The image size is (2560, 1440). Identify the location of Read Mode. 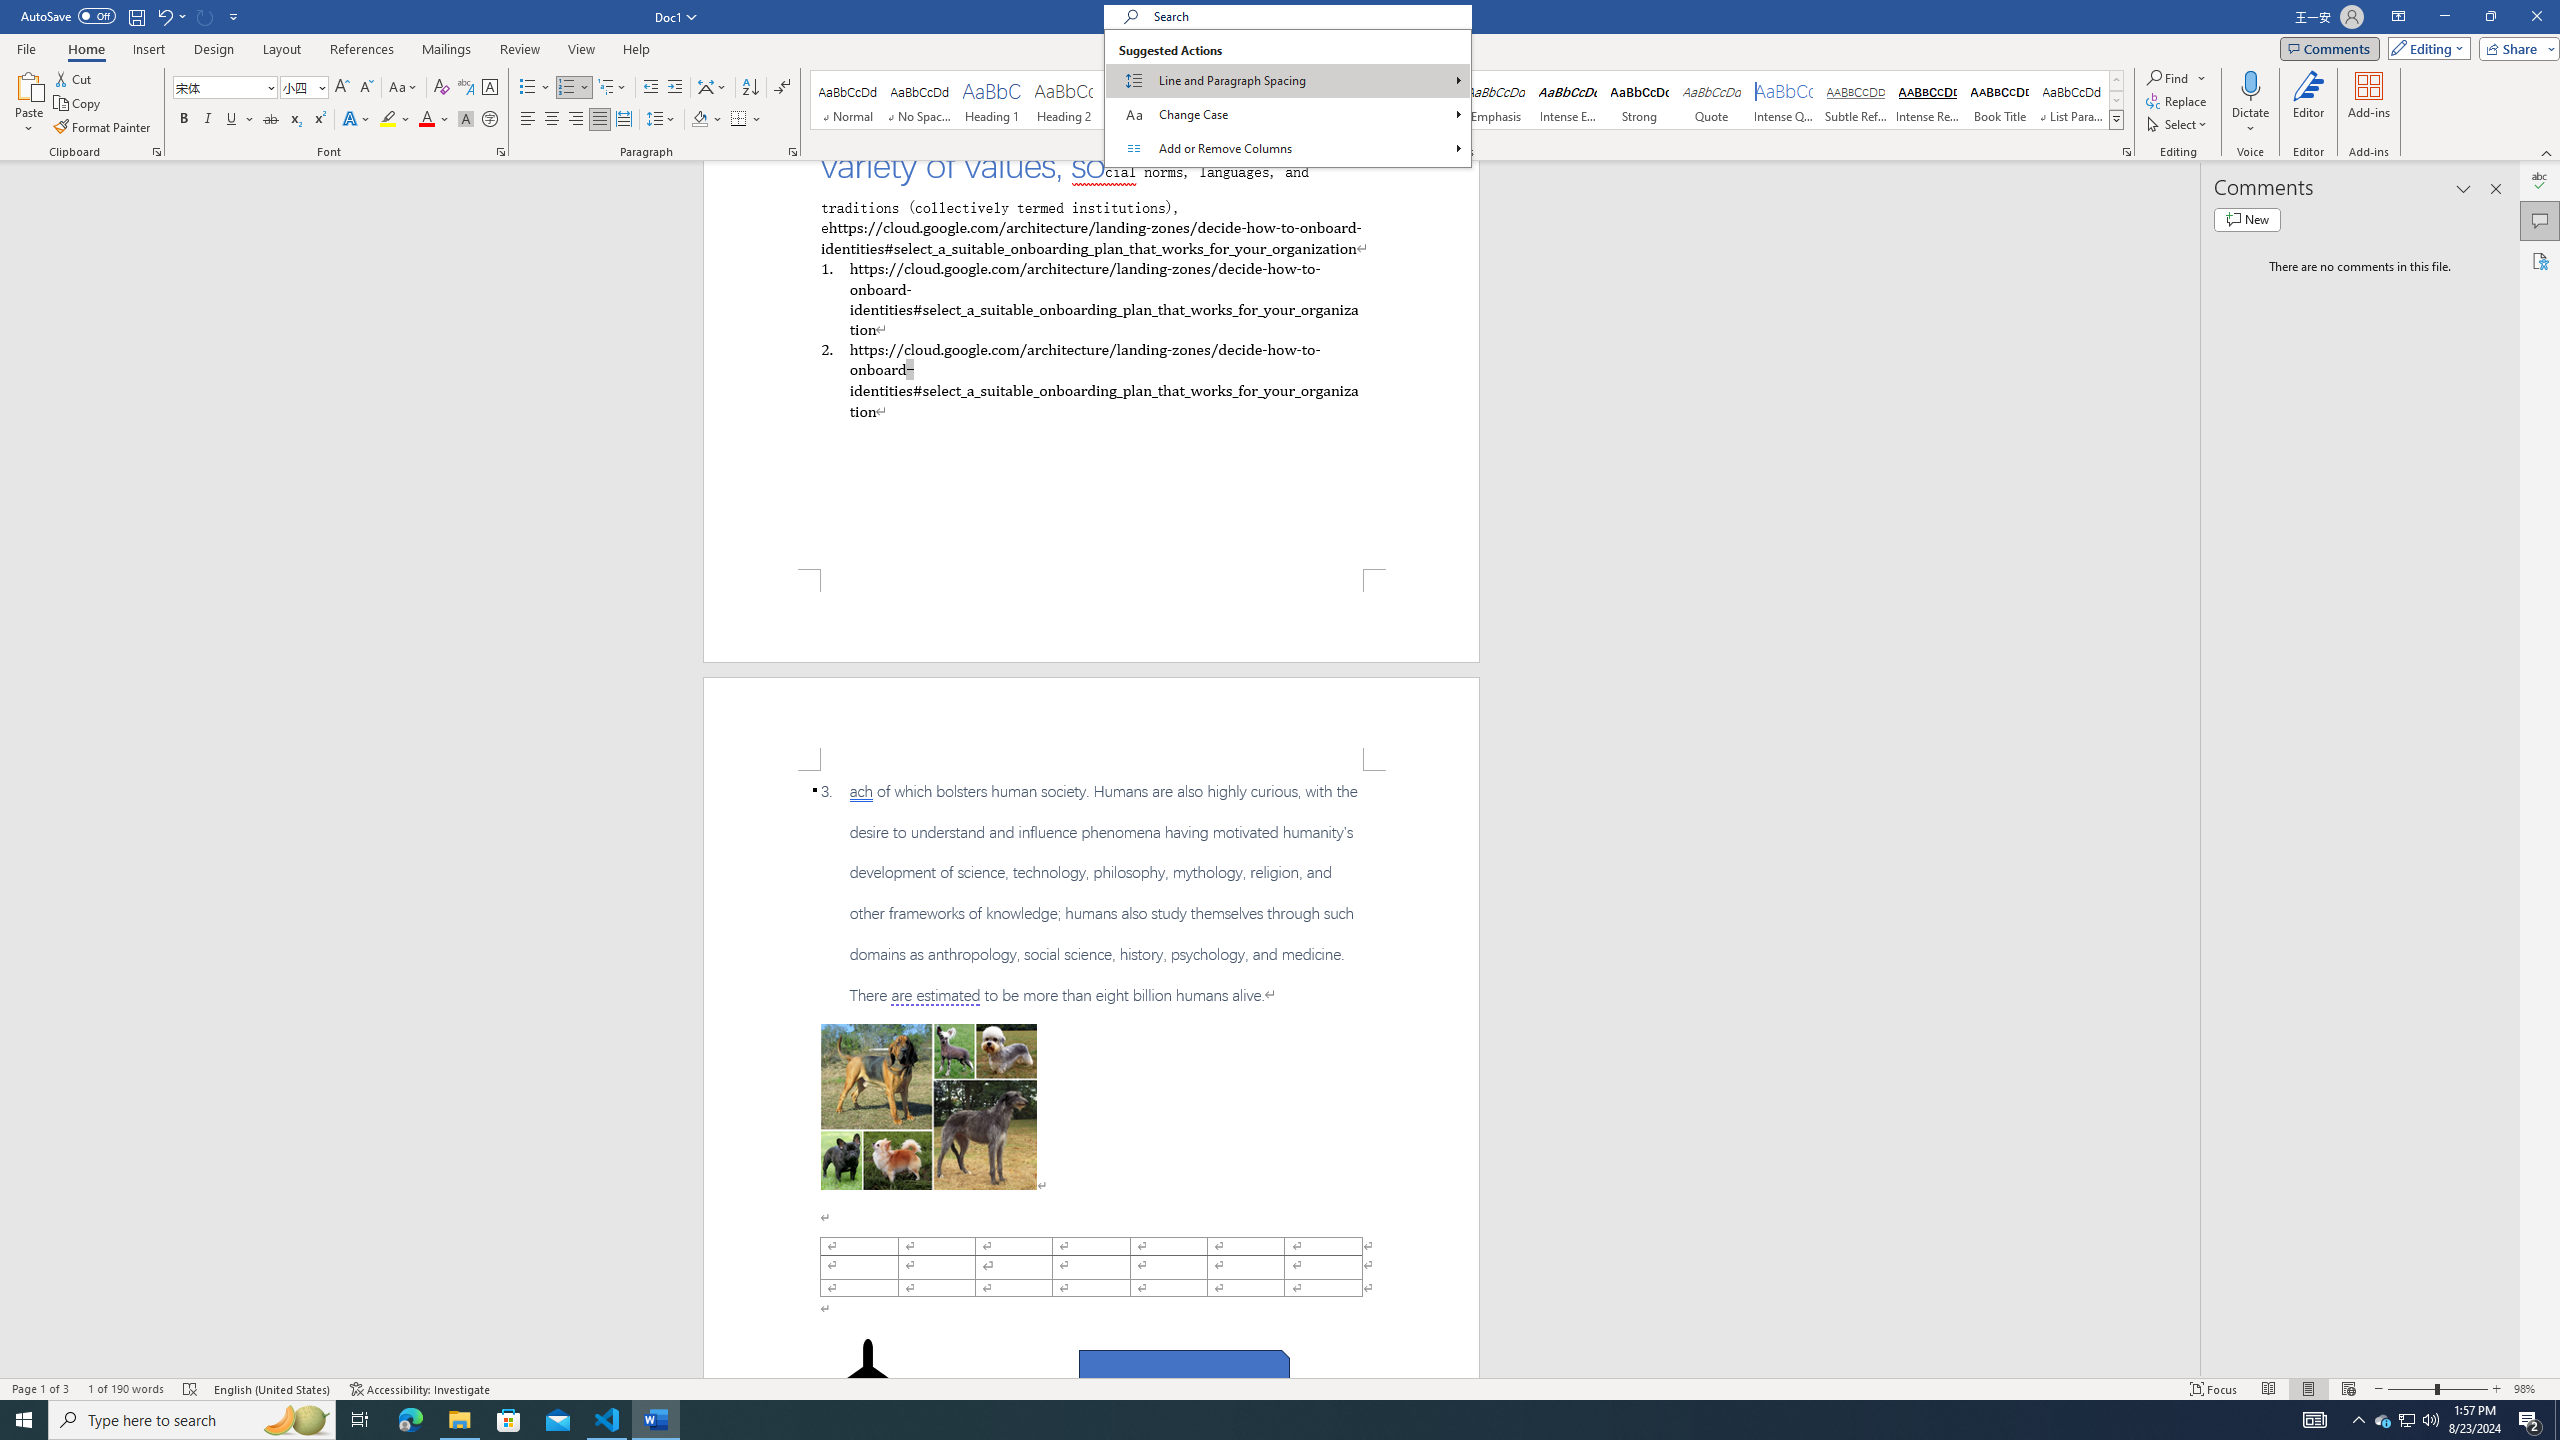
(2269, 1389).